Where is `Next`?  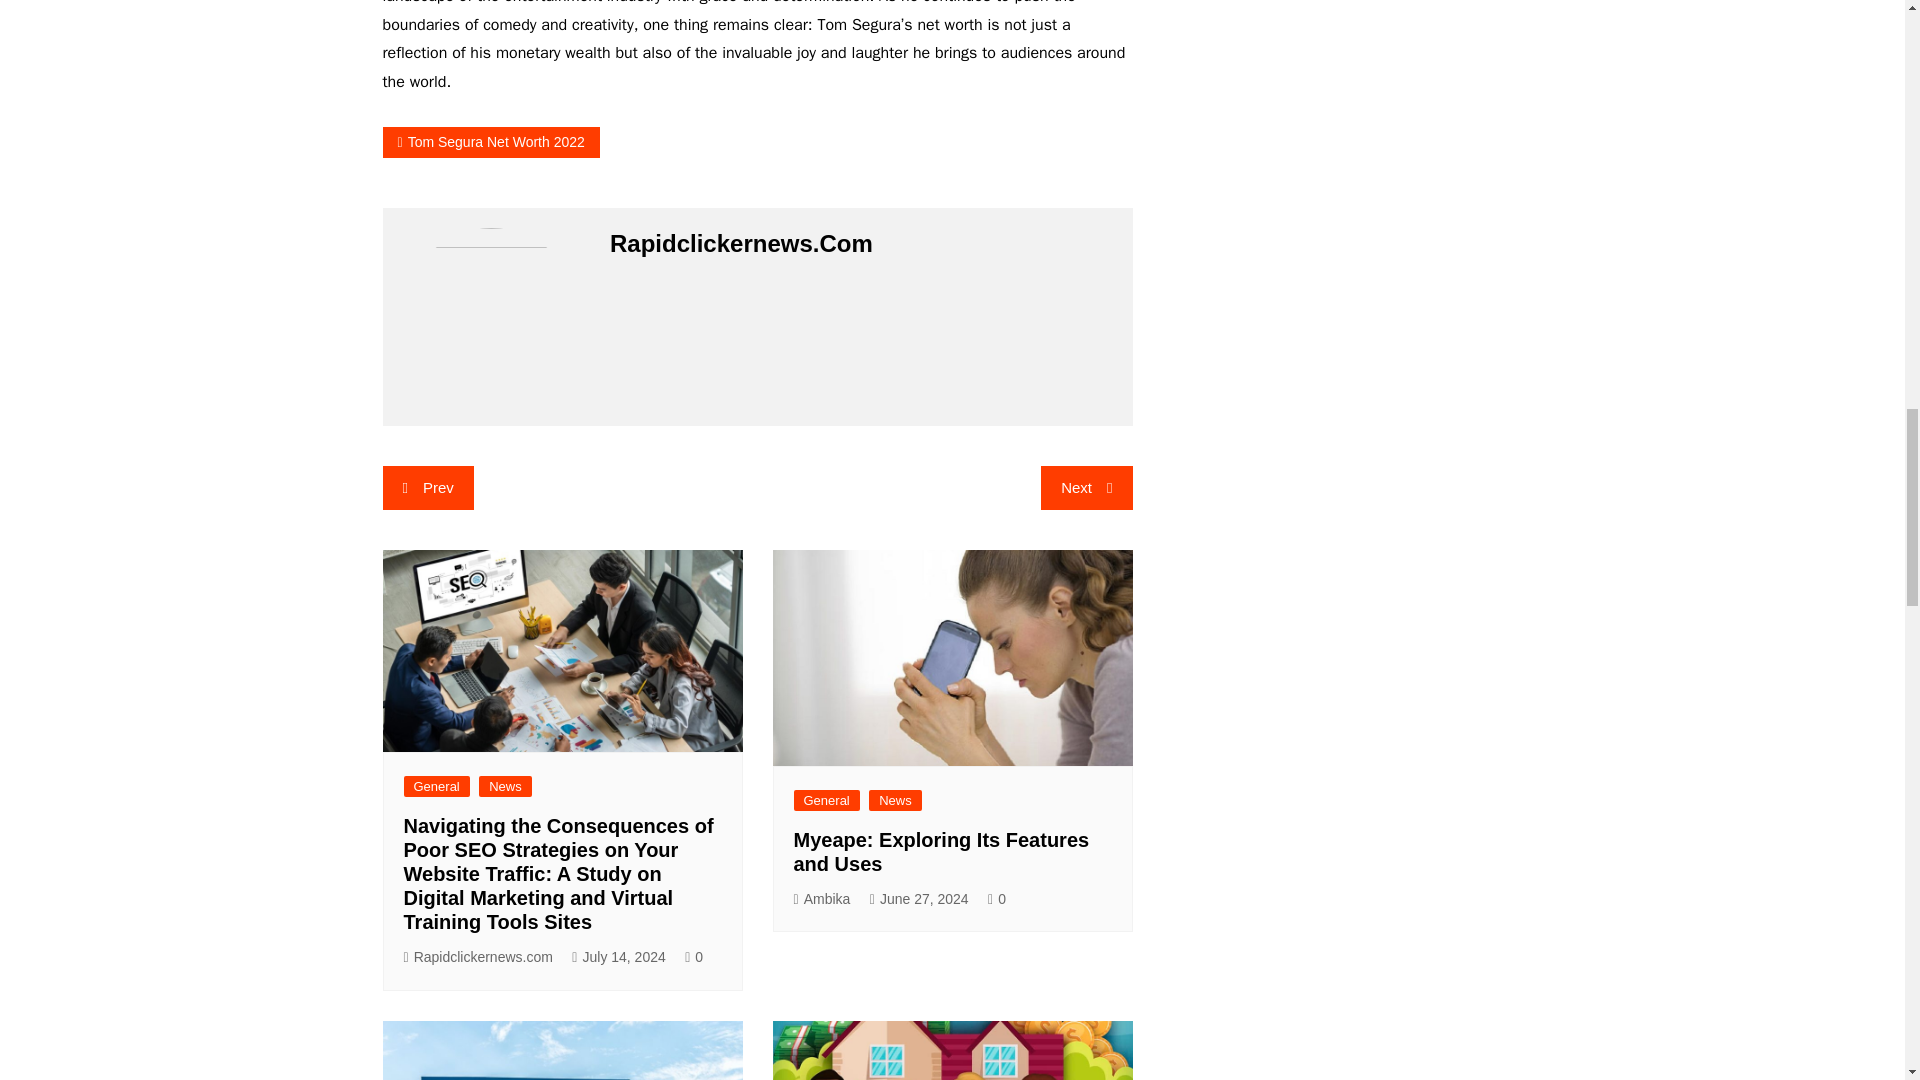 Next is located at coordinates (1086, 487).